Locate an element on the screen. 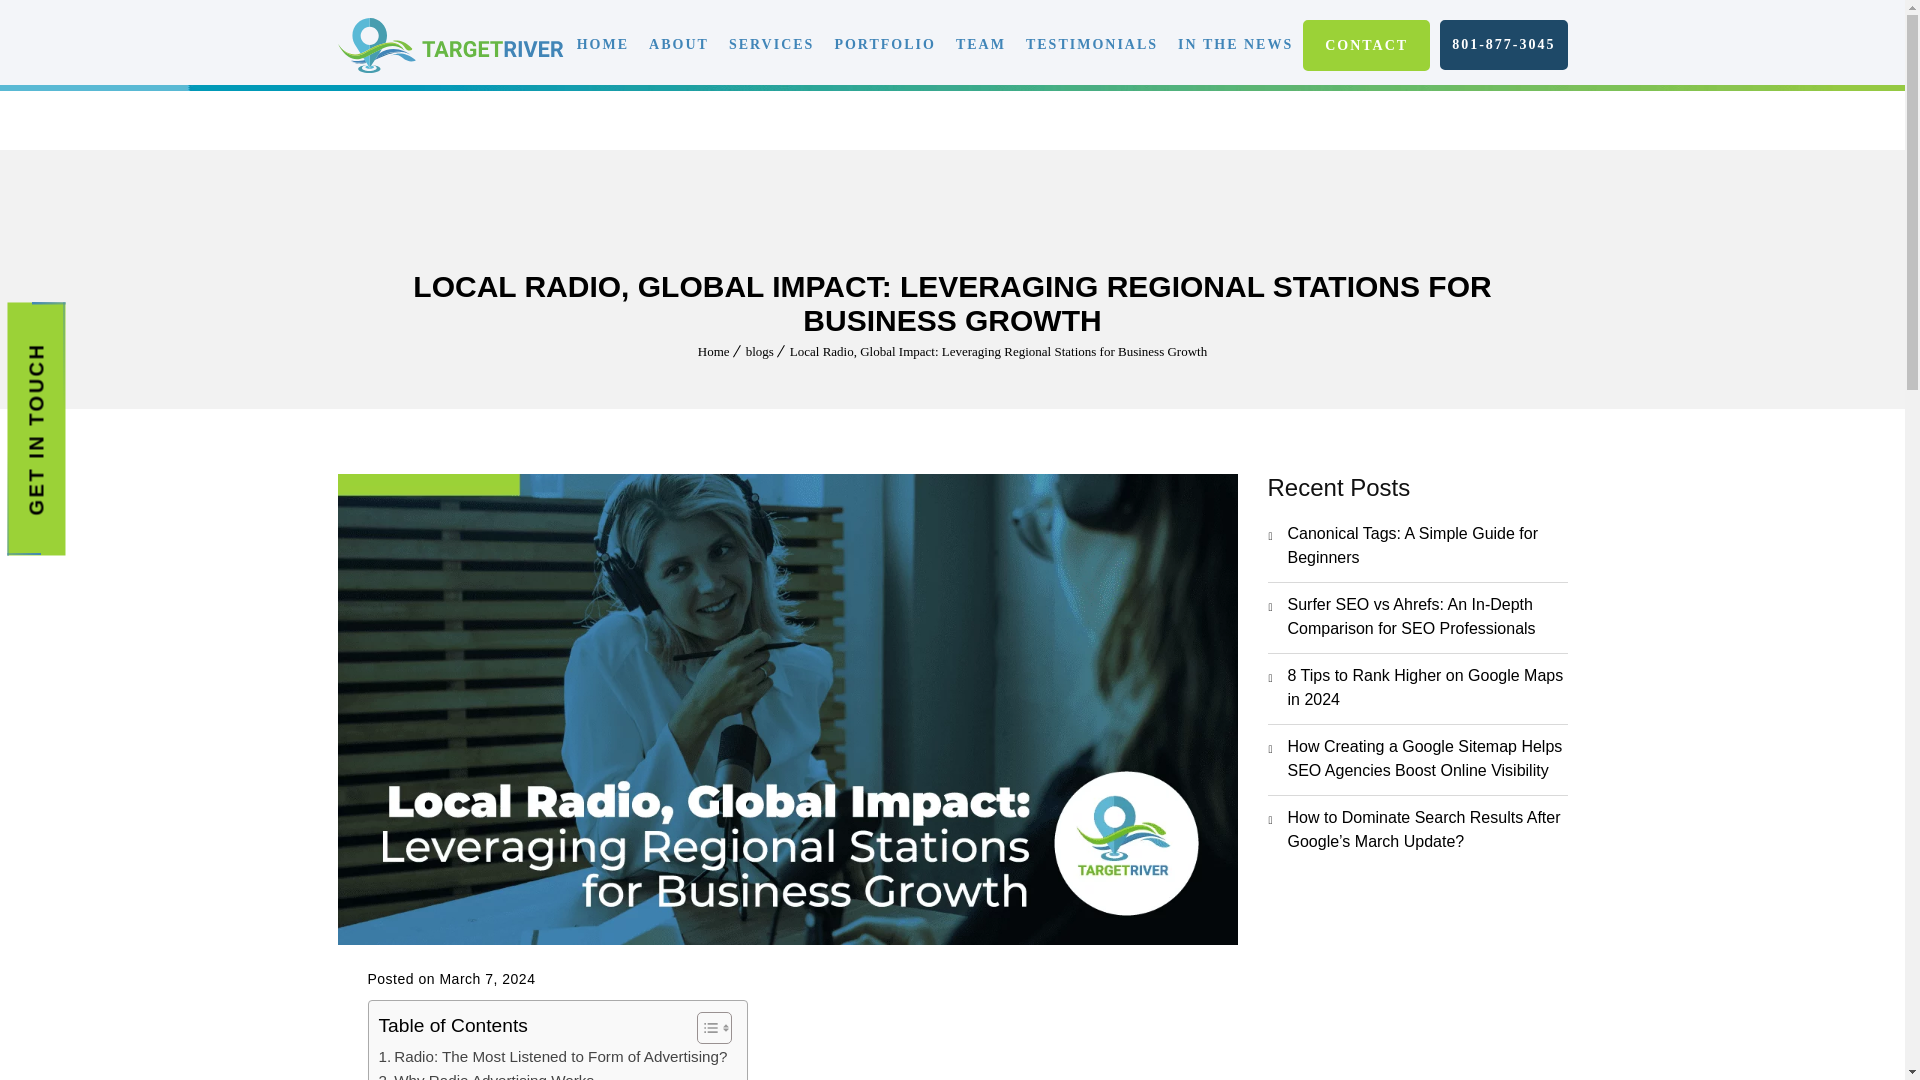  blogs is located at coordinates (760, 351).